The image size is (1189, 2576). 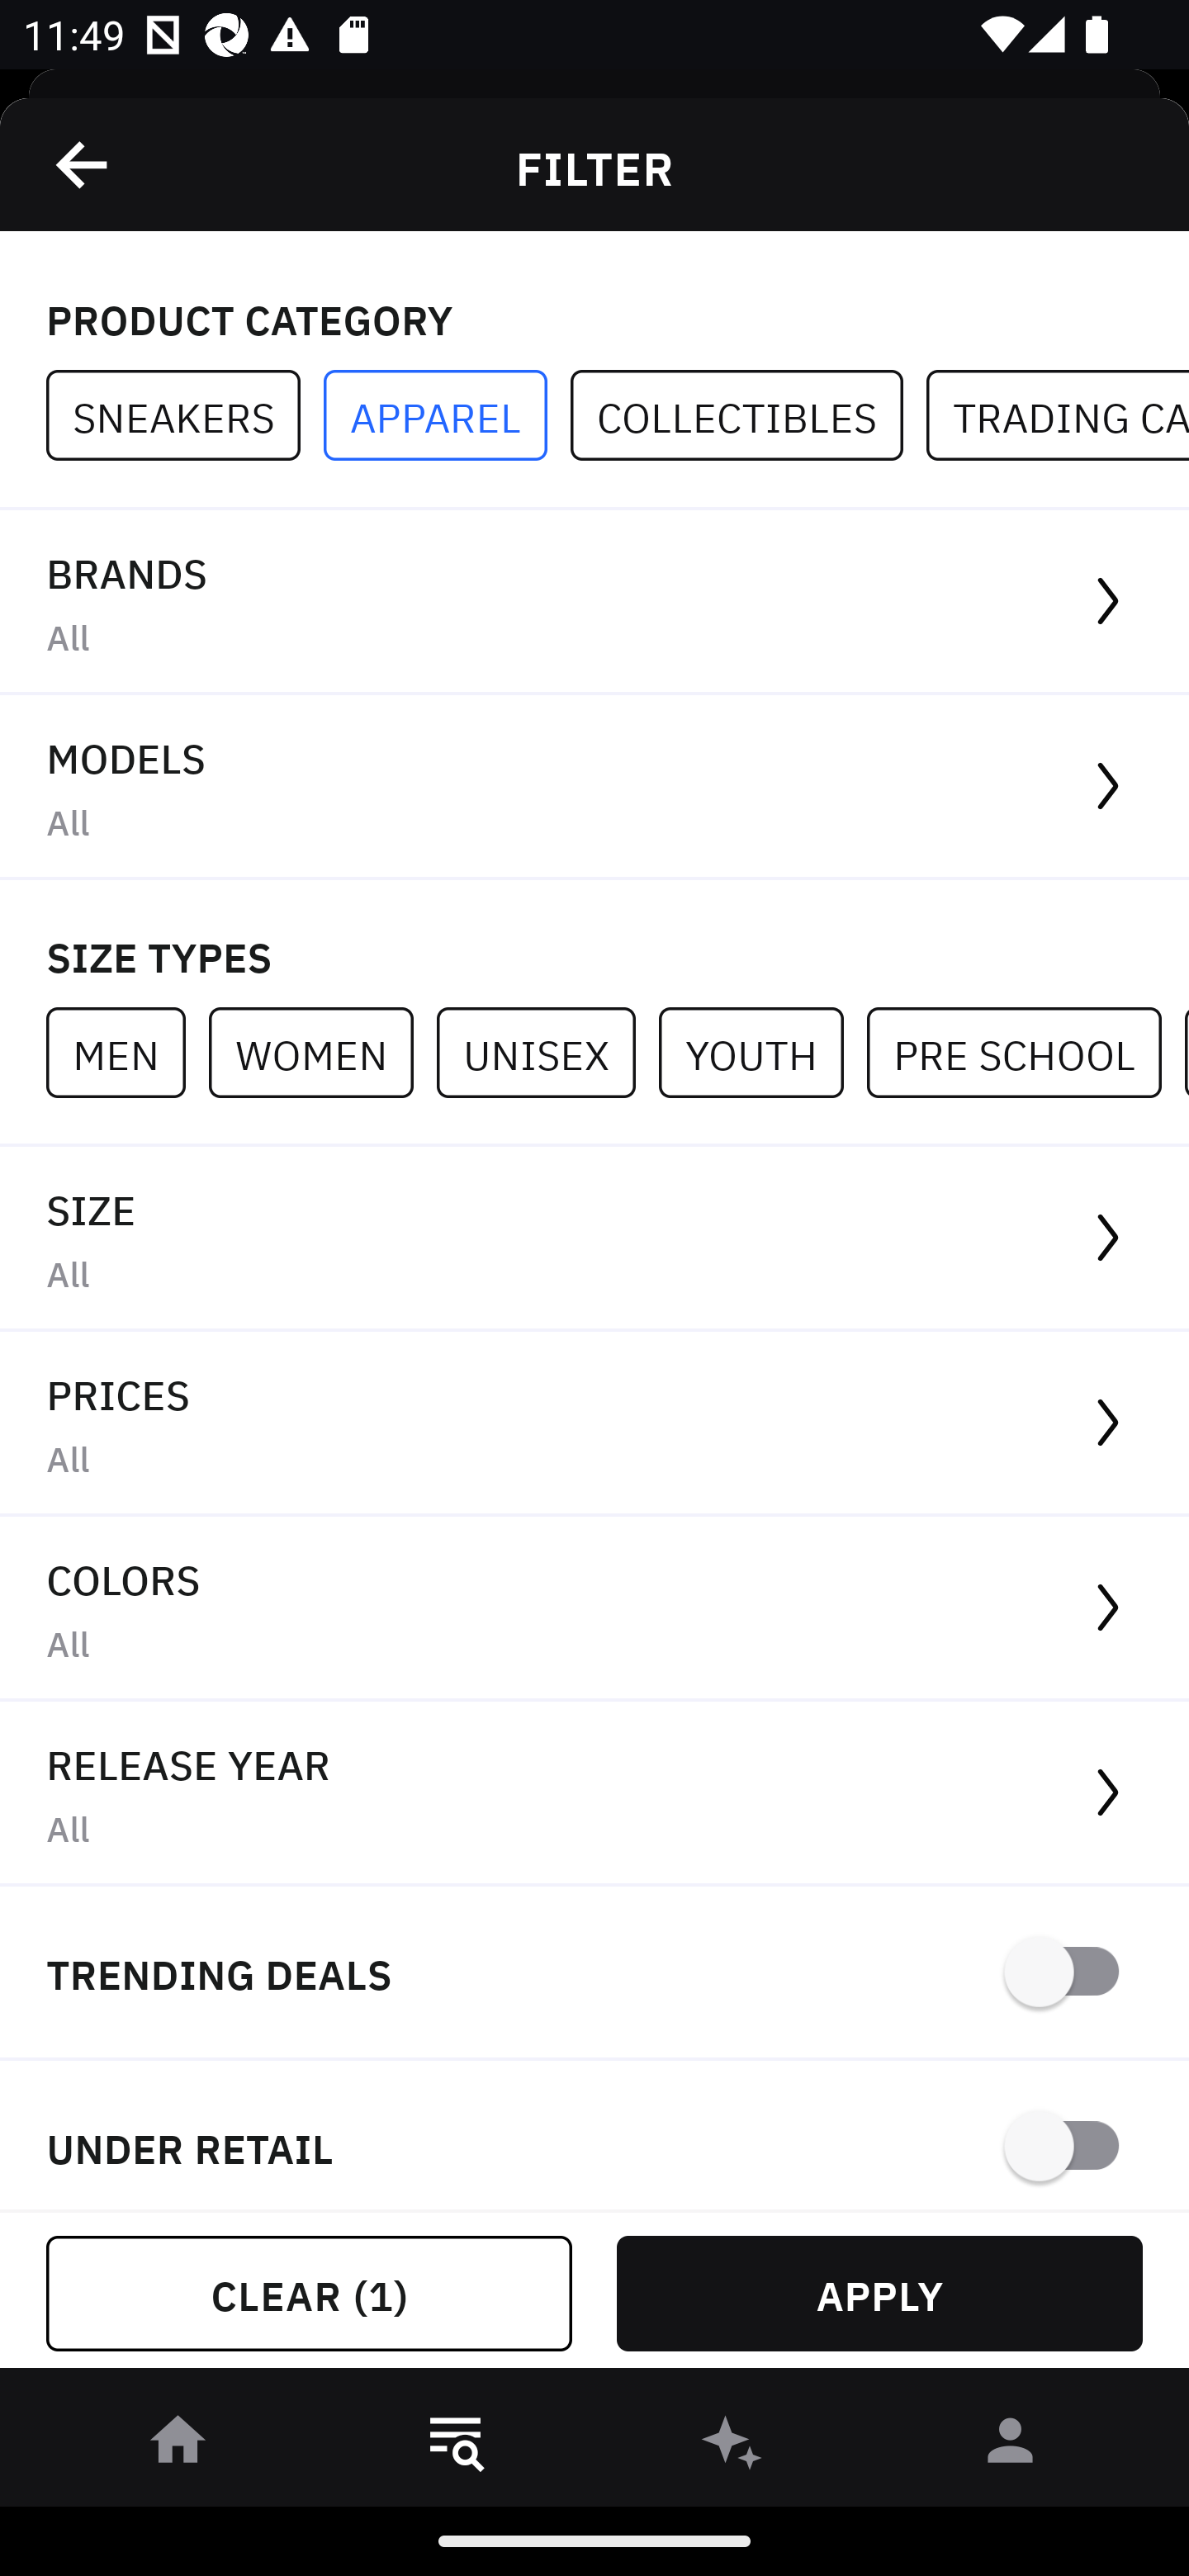 I want to click on UNISEX, so click(x=547, y=1052).